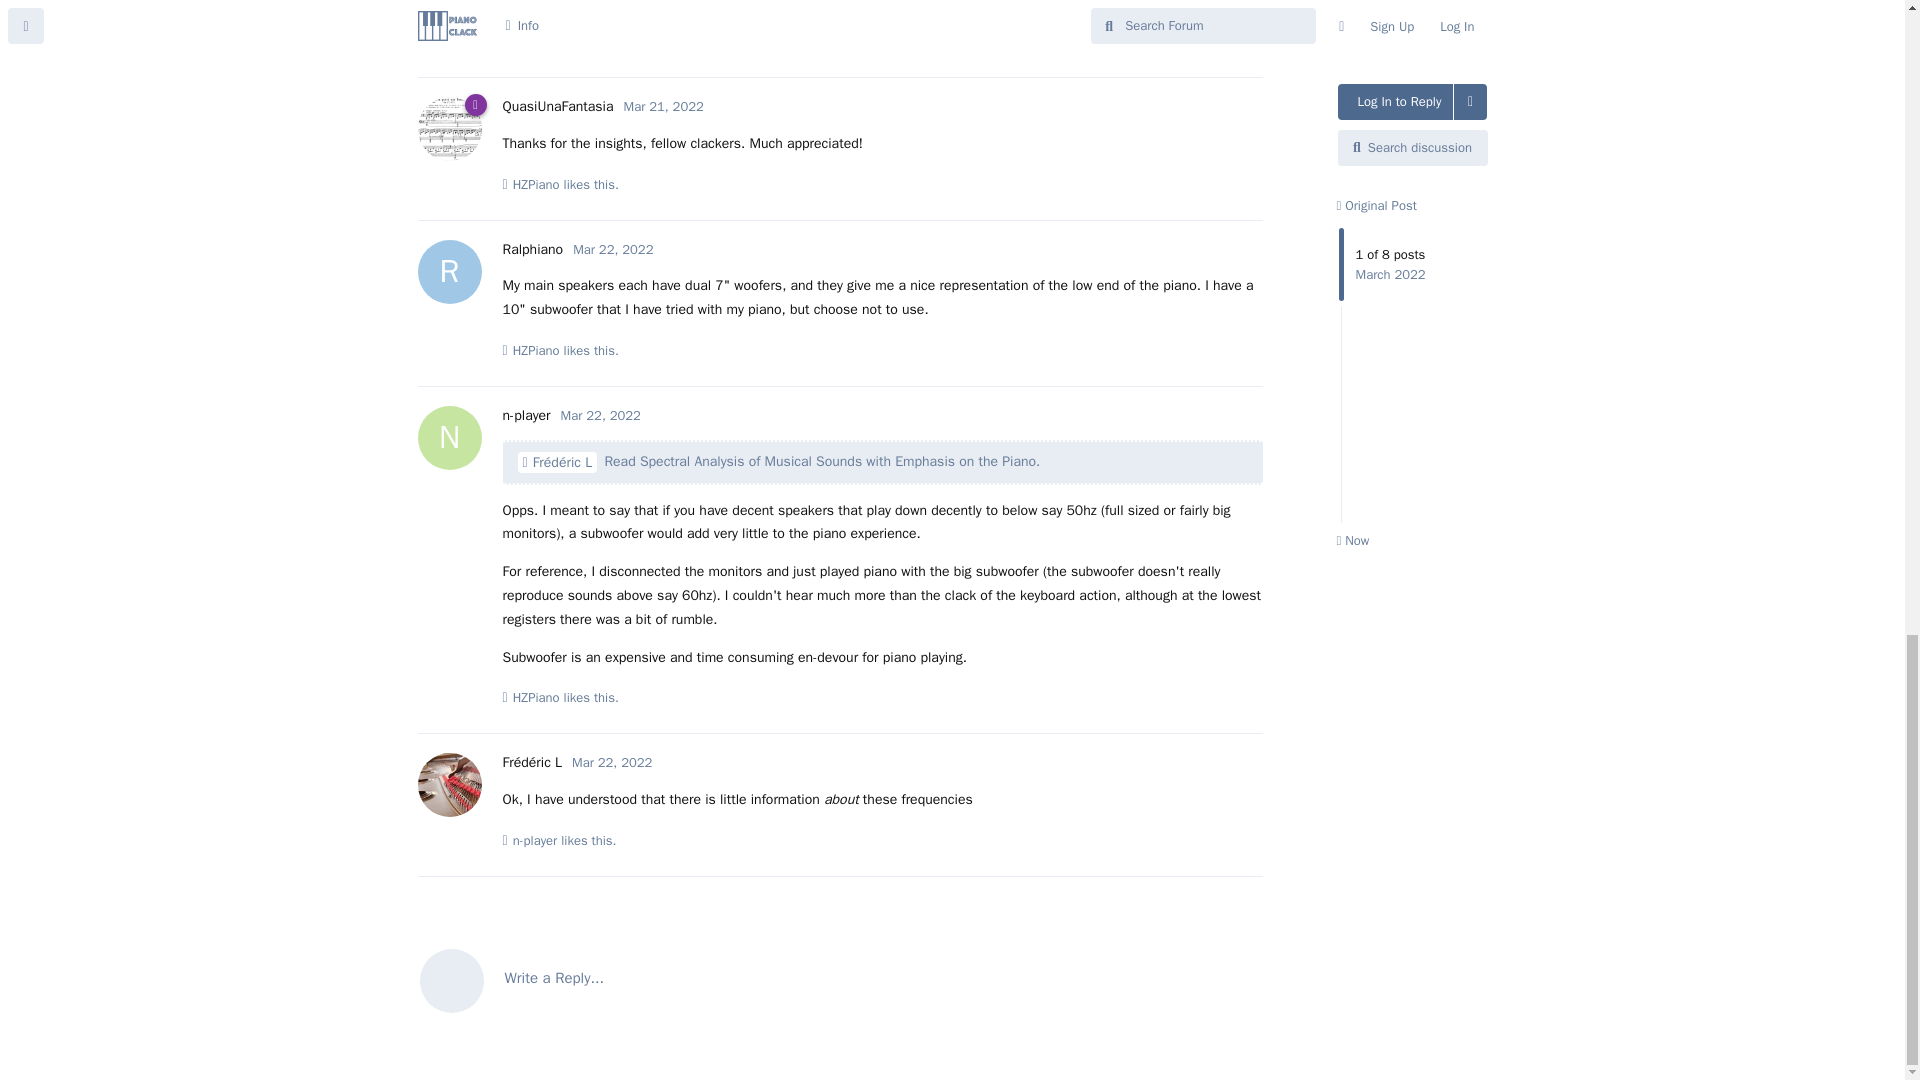 The height and width of the screenshot is (1080, 1920). I want to click on Tuesday, March 22, 2022 2:17 AM, so click(600, 416).